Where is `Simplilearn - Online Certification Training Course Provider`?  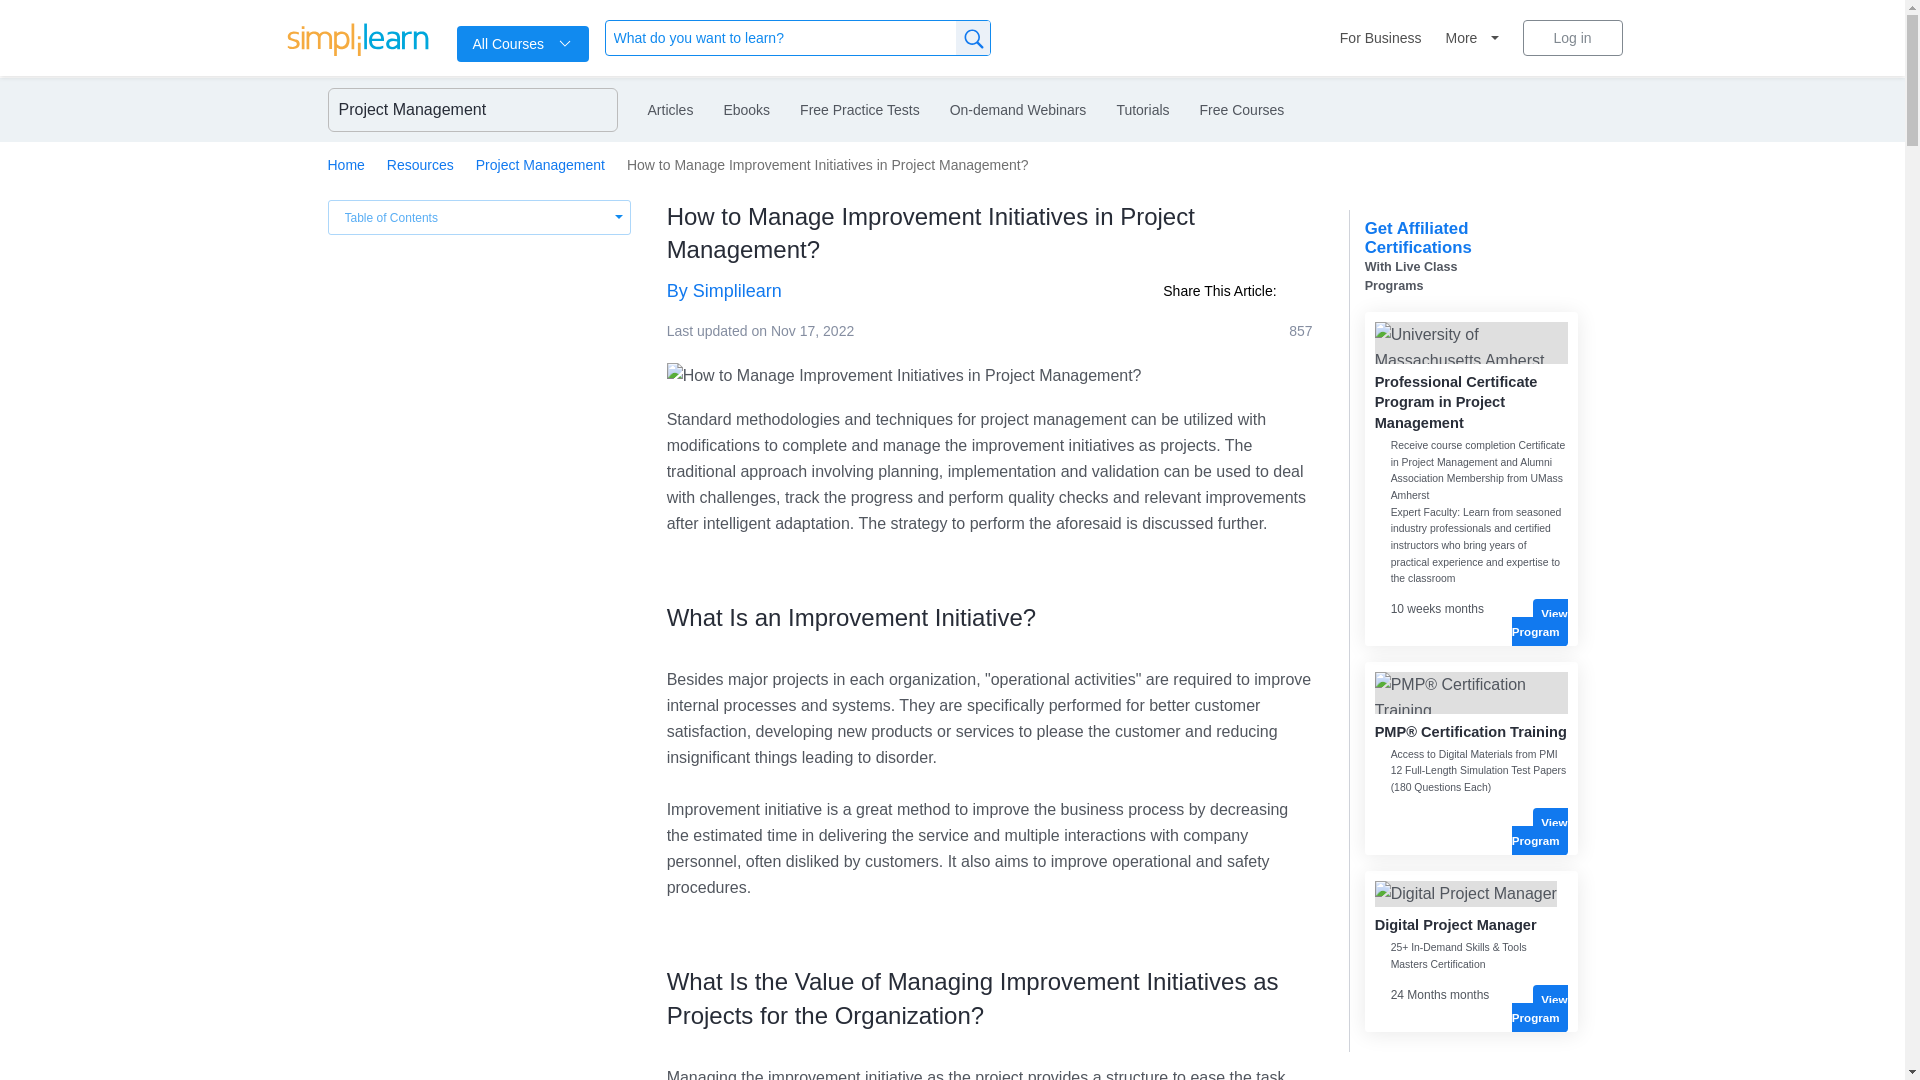 Simplilearn - Online Certification Training Course Provider is located at coordinates (357, 42).